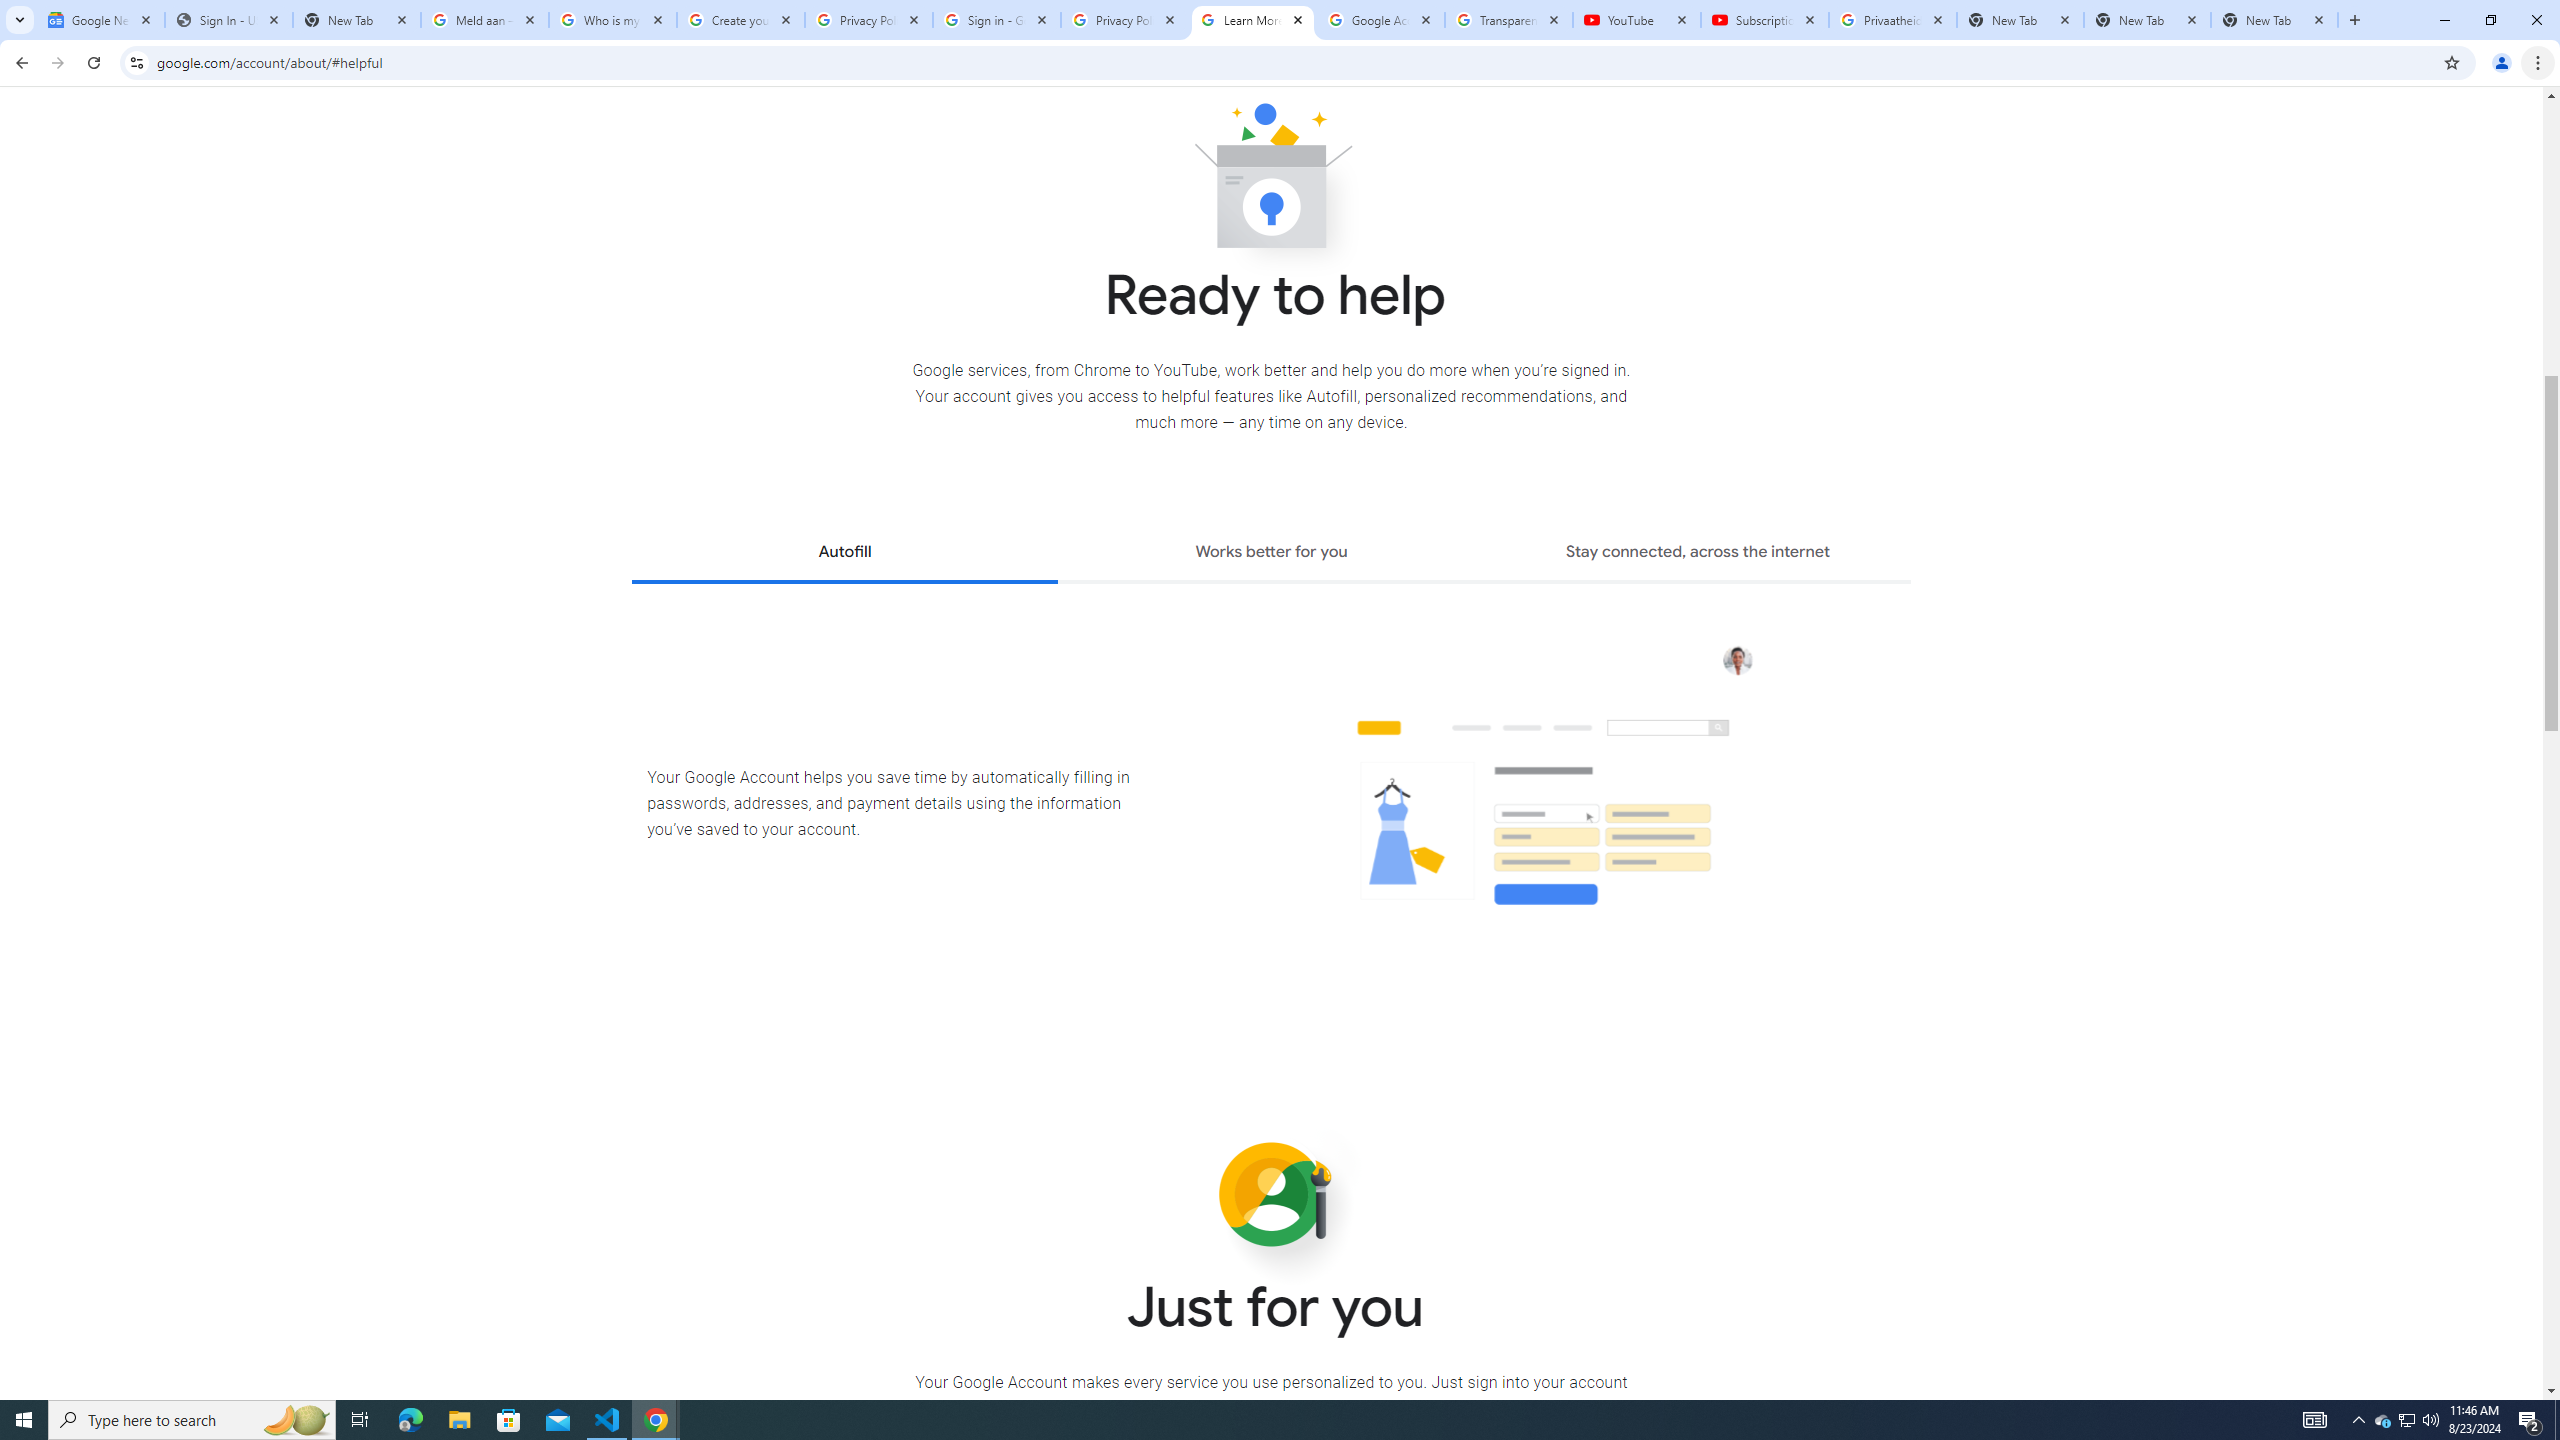 The width and height of the screenshot is (2560, 1440). Describe the element at coordinates (1381, 20) in the screenshot. I see `Google Account` at that location.